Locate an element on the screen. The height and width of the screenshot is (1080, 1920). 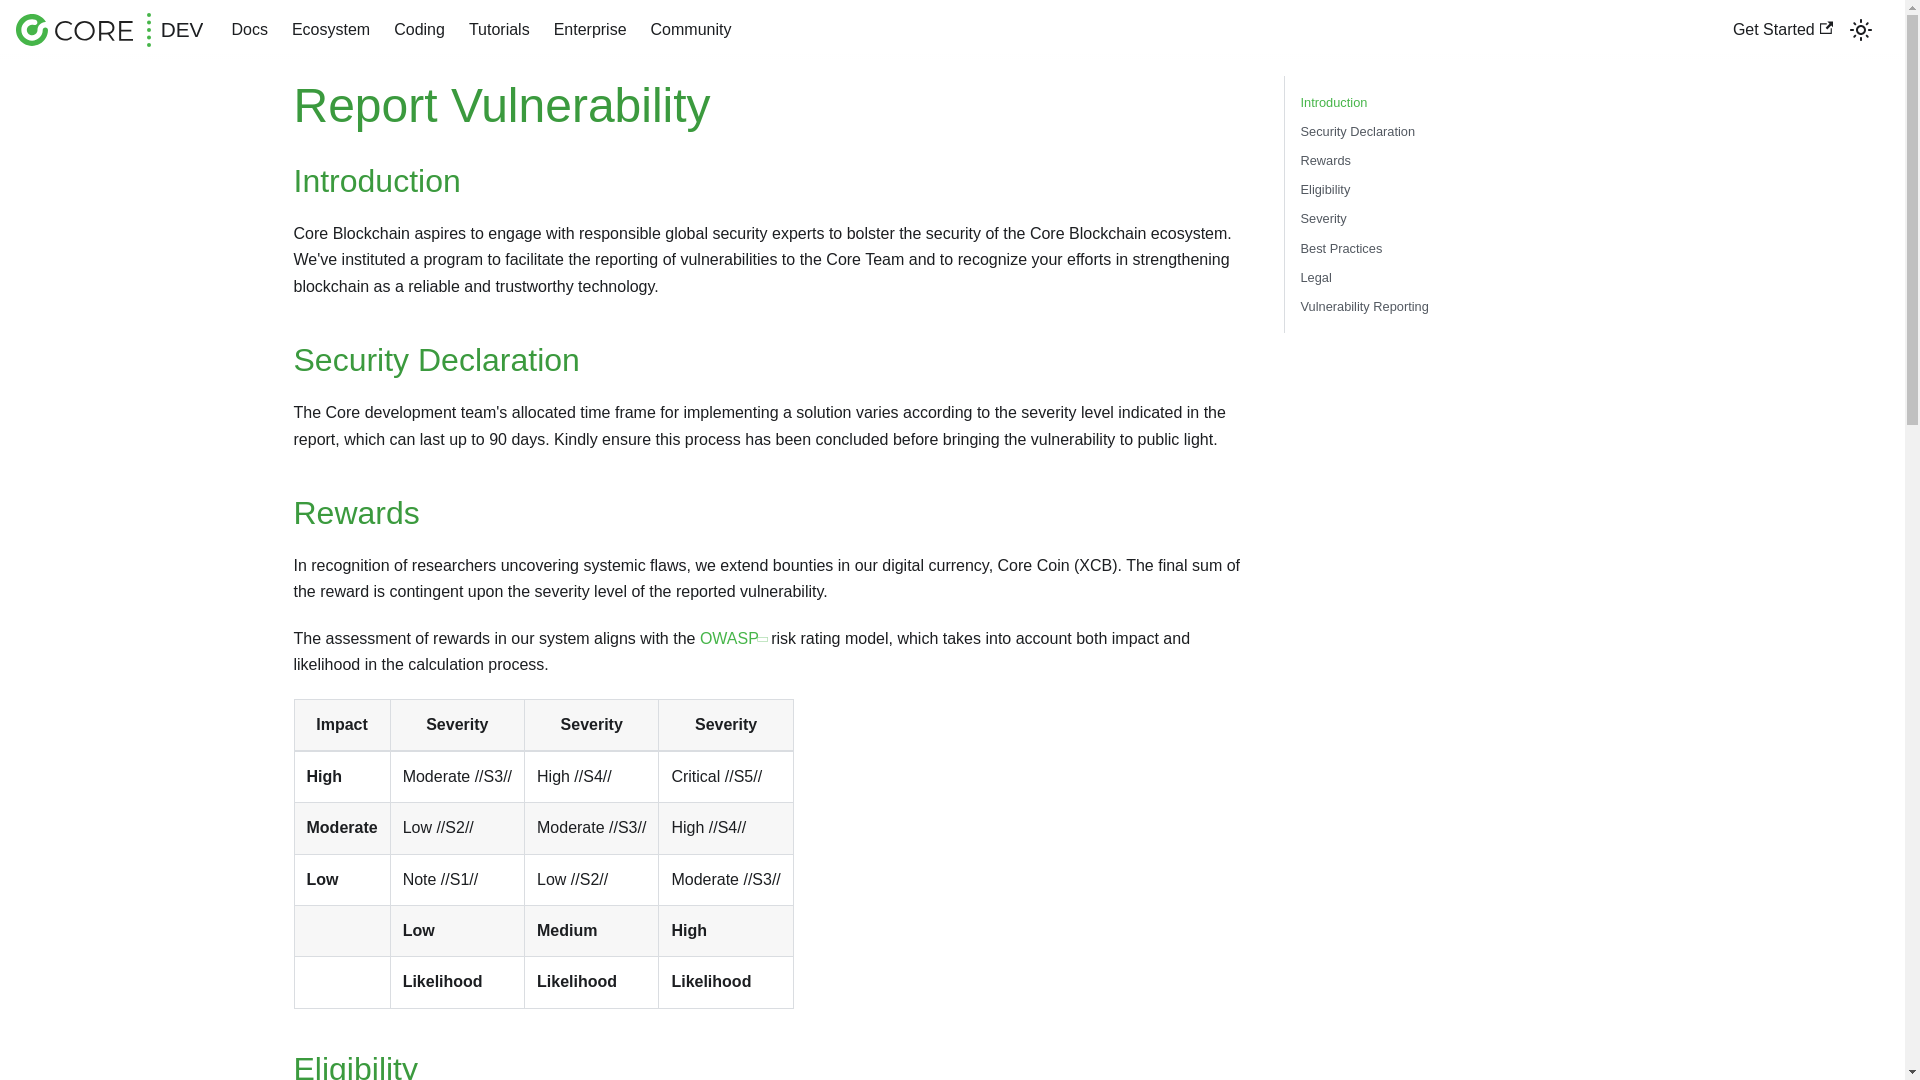
OWASP is located at coordinates (734, 638).